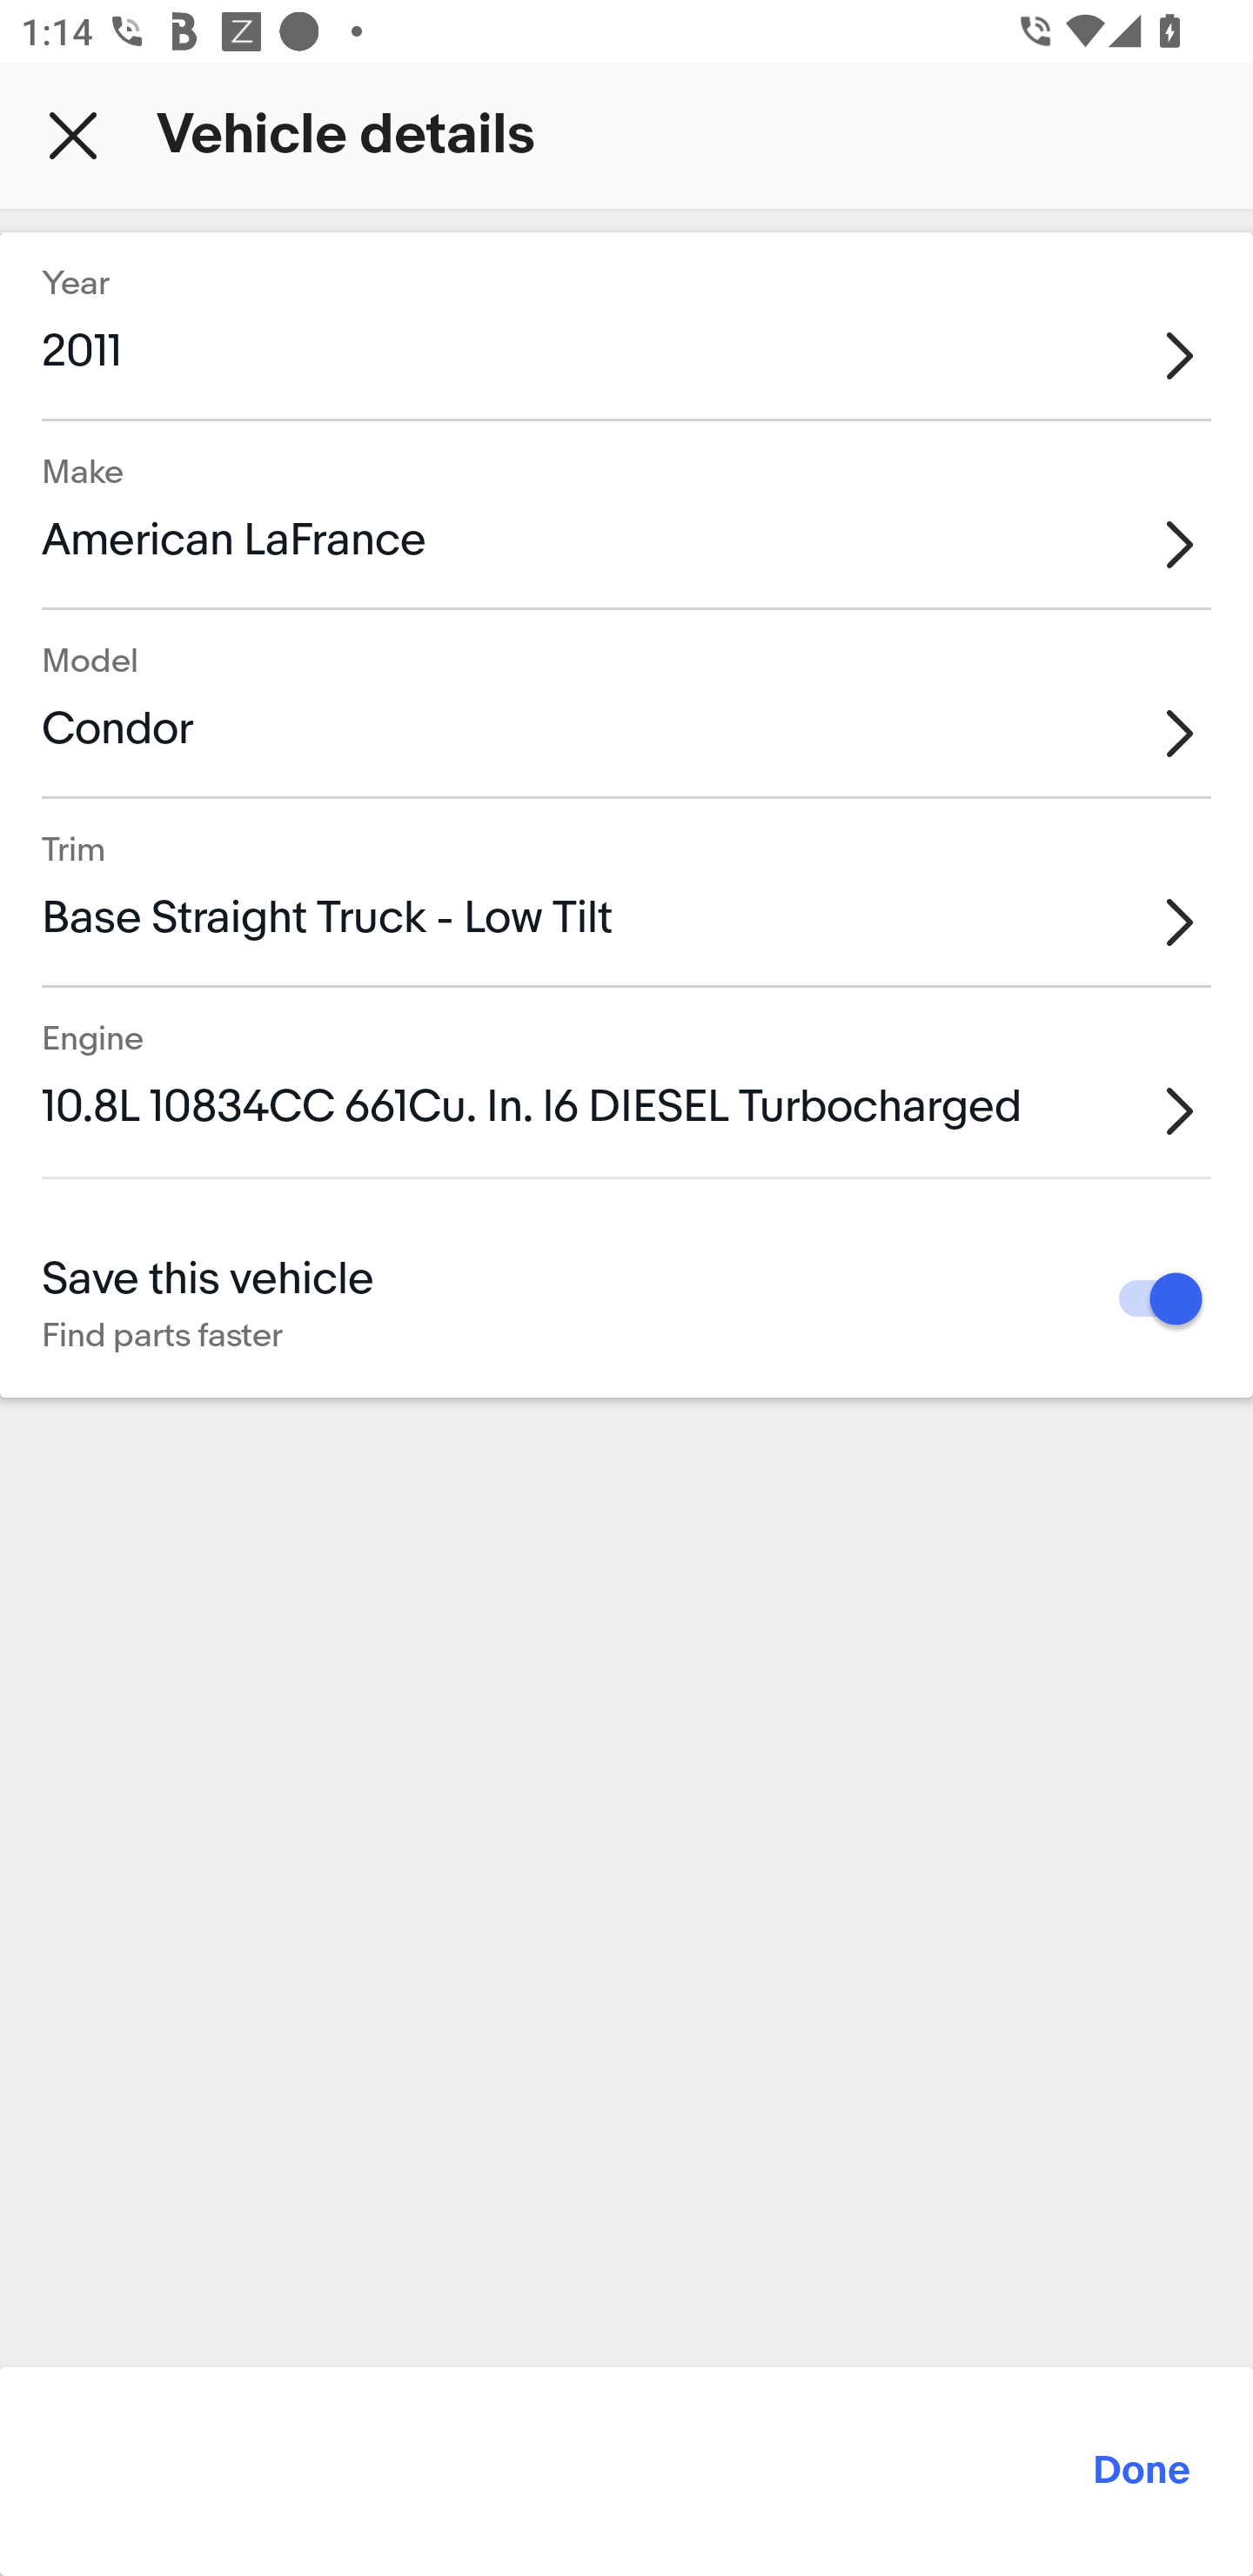 This screenshot has width=1253, height=2576. What do you see at coordinates (1150, 1299) in the screenshot?
I see `Save this vehicle , Find parts faster` at bounding box center [1150, 1299].